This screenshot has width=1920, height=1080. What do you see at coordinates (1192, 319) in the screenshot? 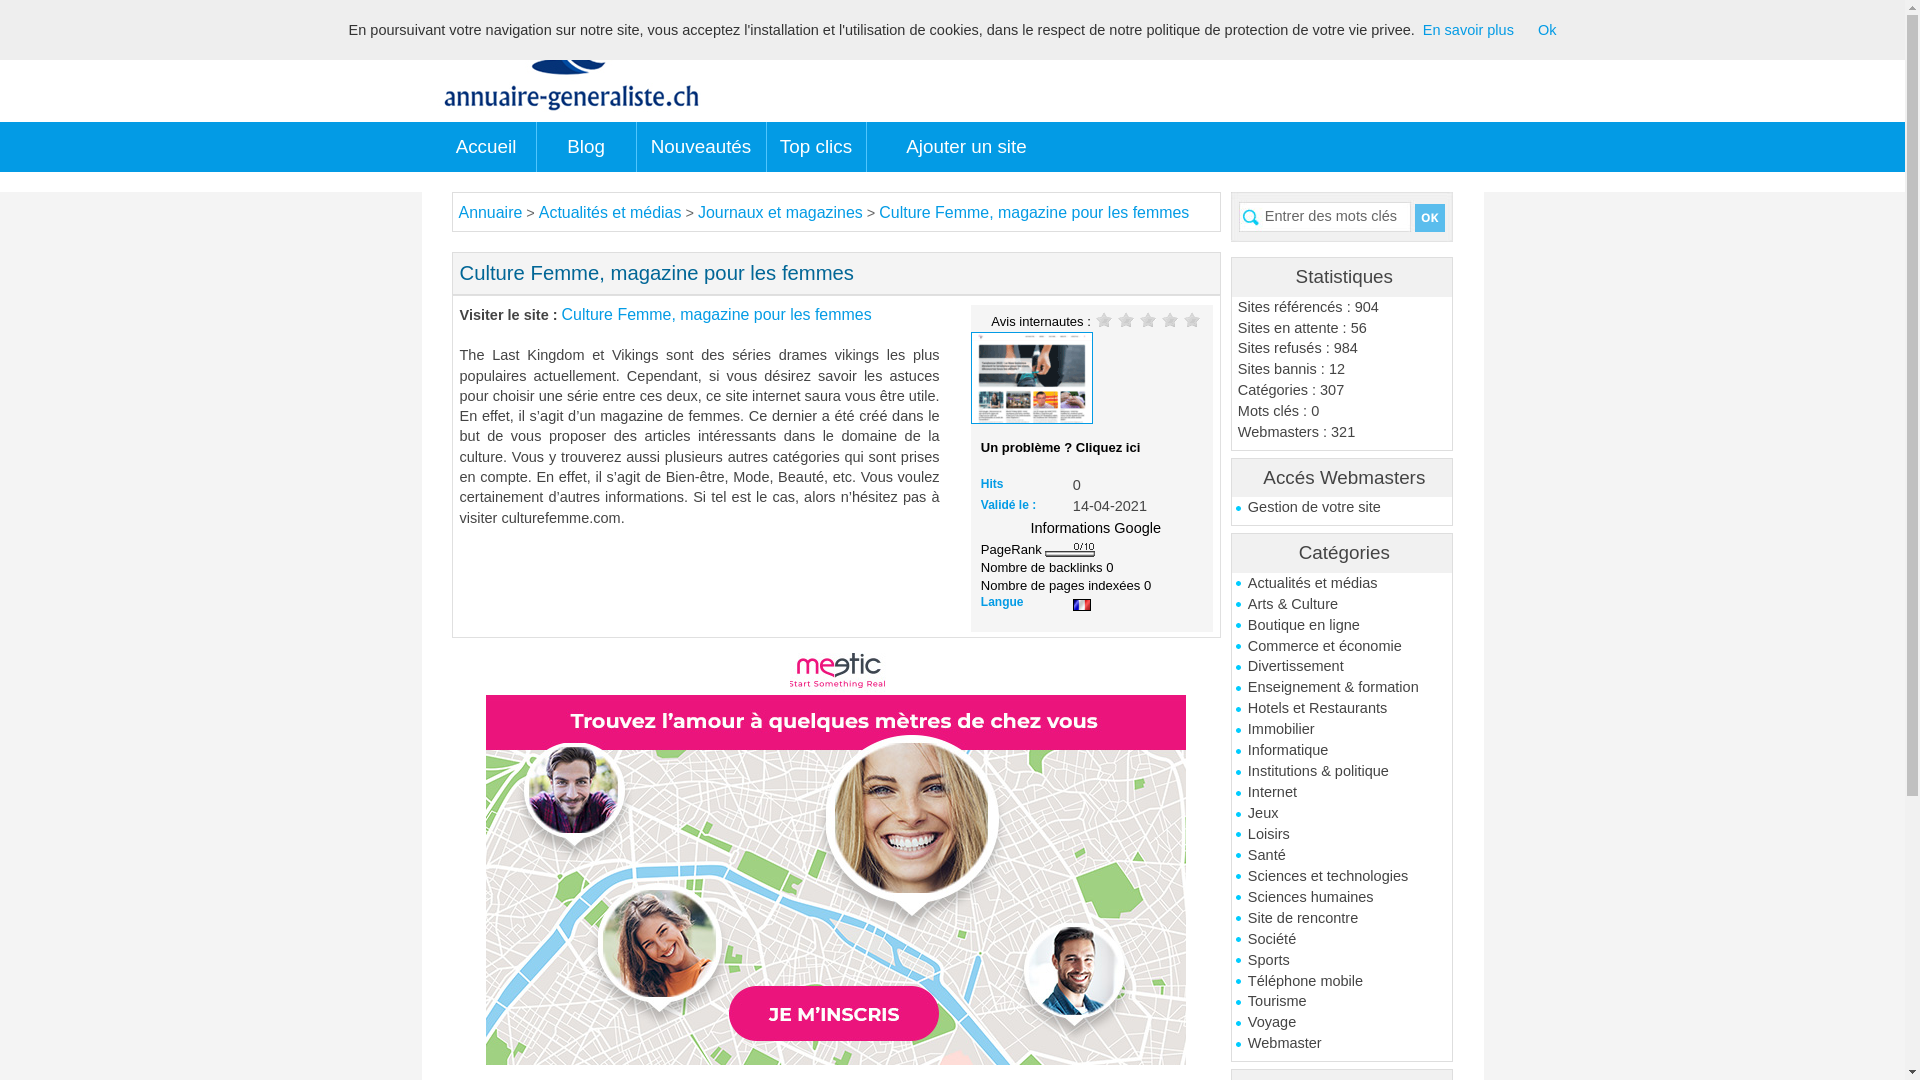
I see `5` at bounding box center [1192, 319].